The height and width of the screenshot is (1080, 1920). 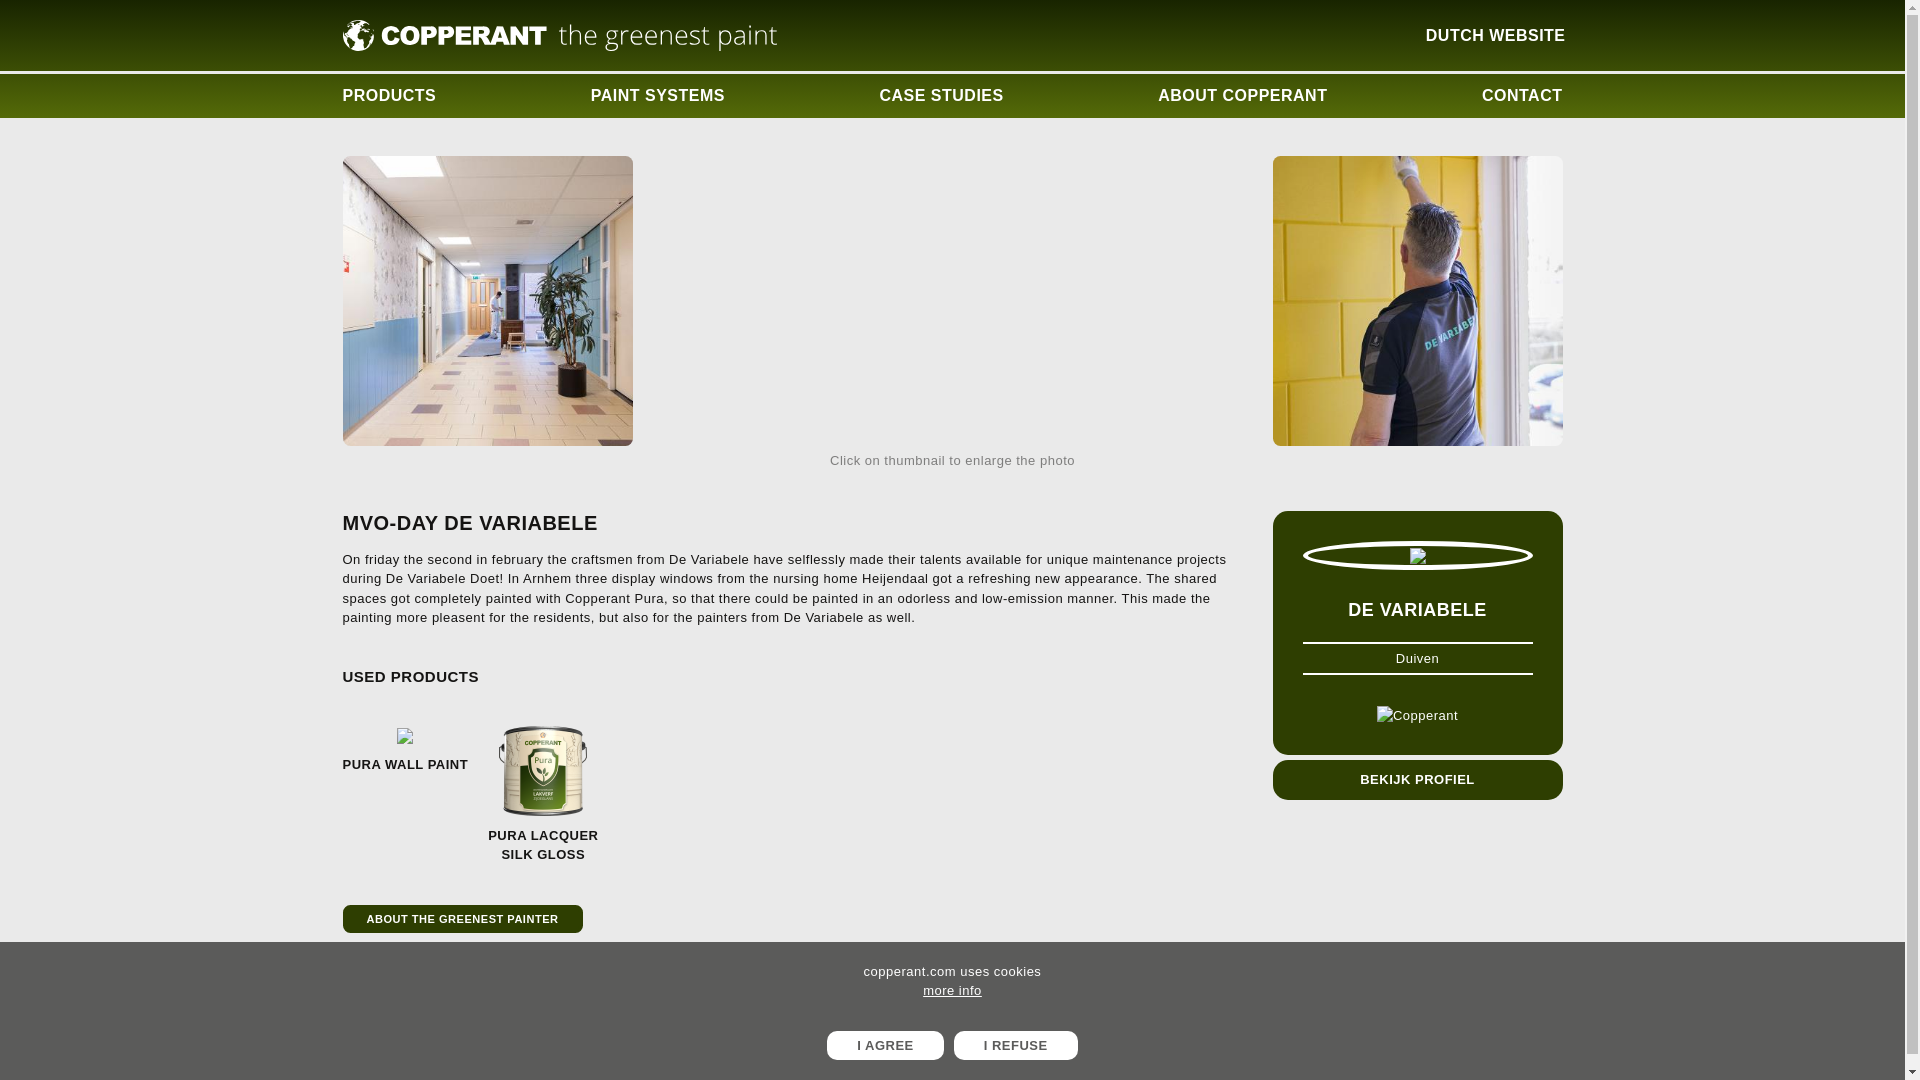 What do you see at coordinates (382, 1024) in the screenshot?
I see `Copperant` at bounding box center [382, 1024].